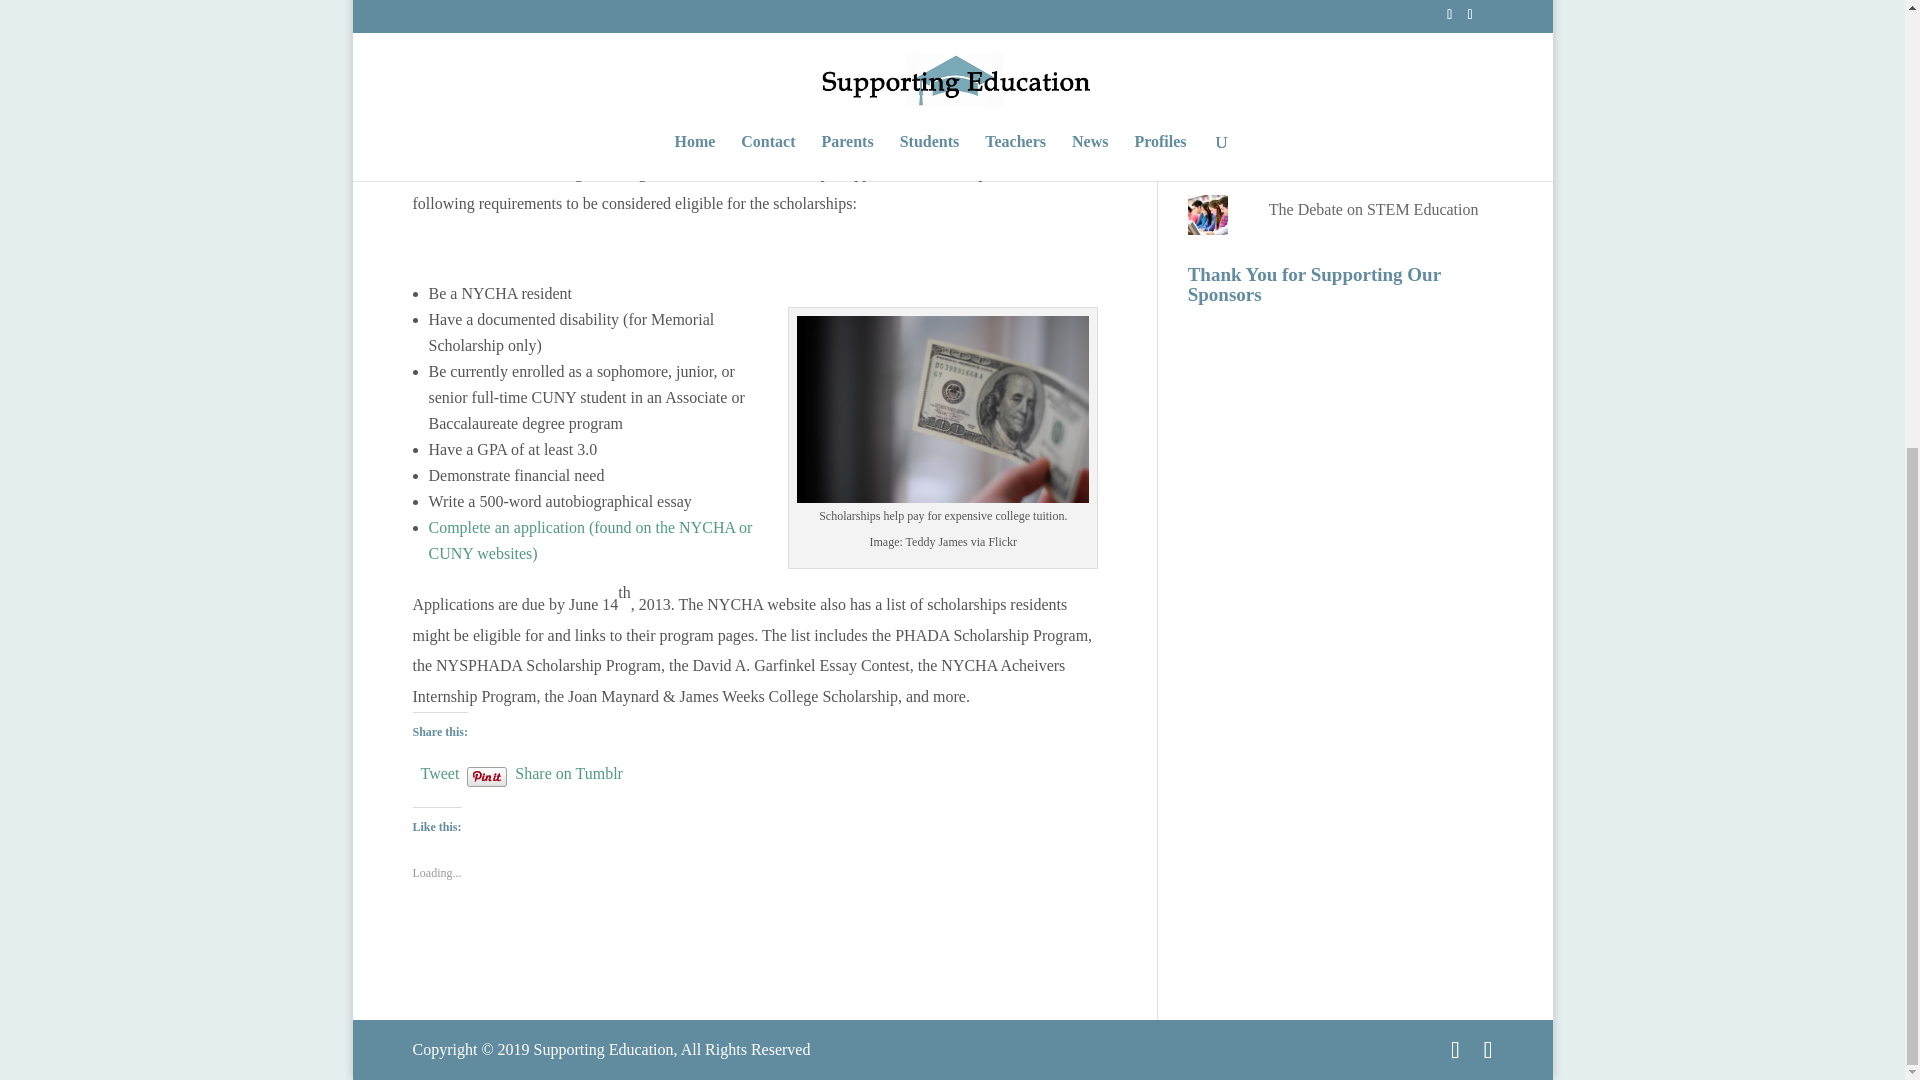 The width and height of the screenshot is (1920, 1080). What do you see at coordinates (439, 770) in the screenshot?
I see `Tweet` at bounding box center [439, 770].